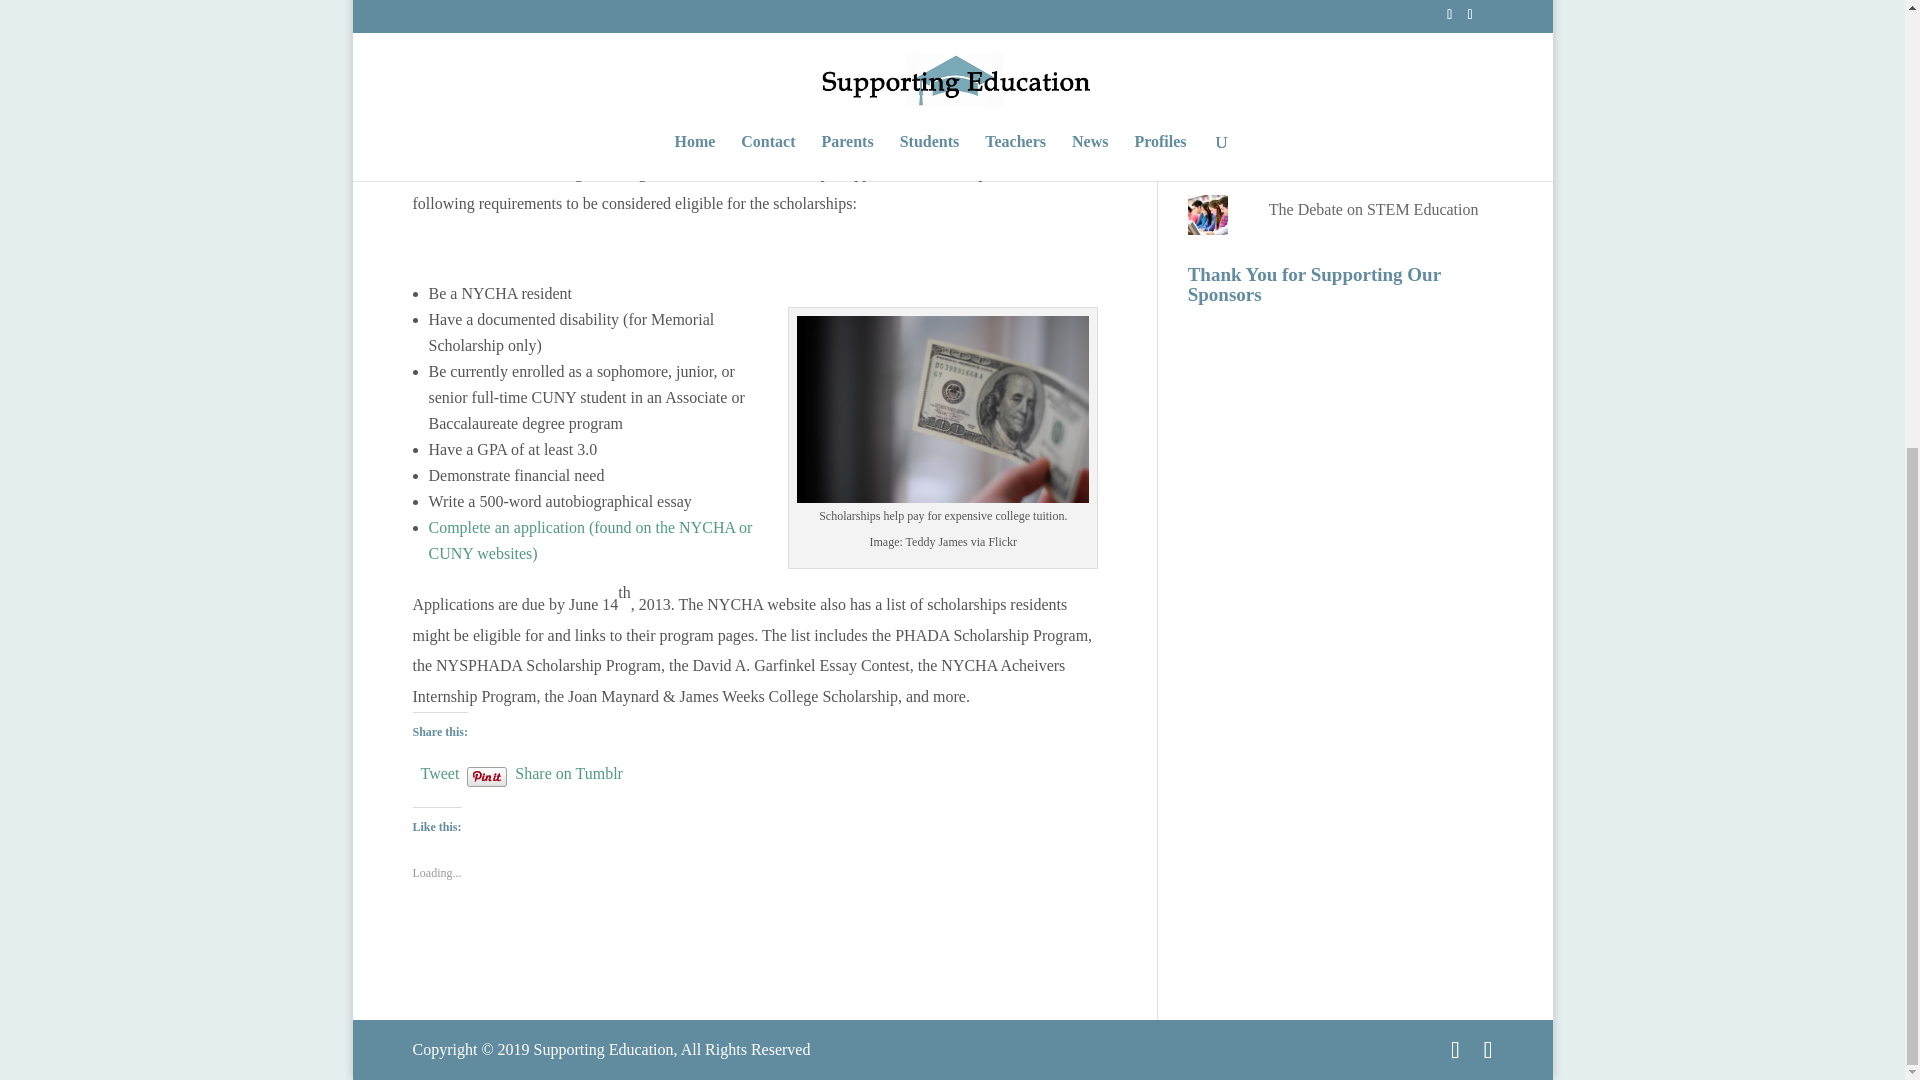 The width and height of the screenshot is (1920, 1080). What do you see at coordinates (439, 770) in the screenshot?
I see `Tweet` at bounding box center [439, 770].